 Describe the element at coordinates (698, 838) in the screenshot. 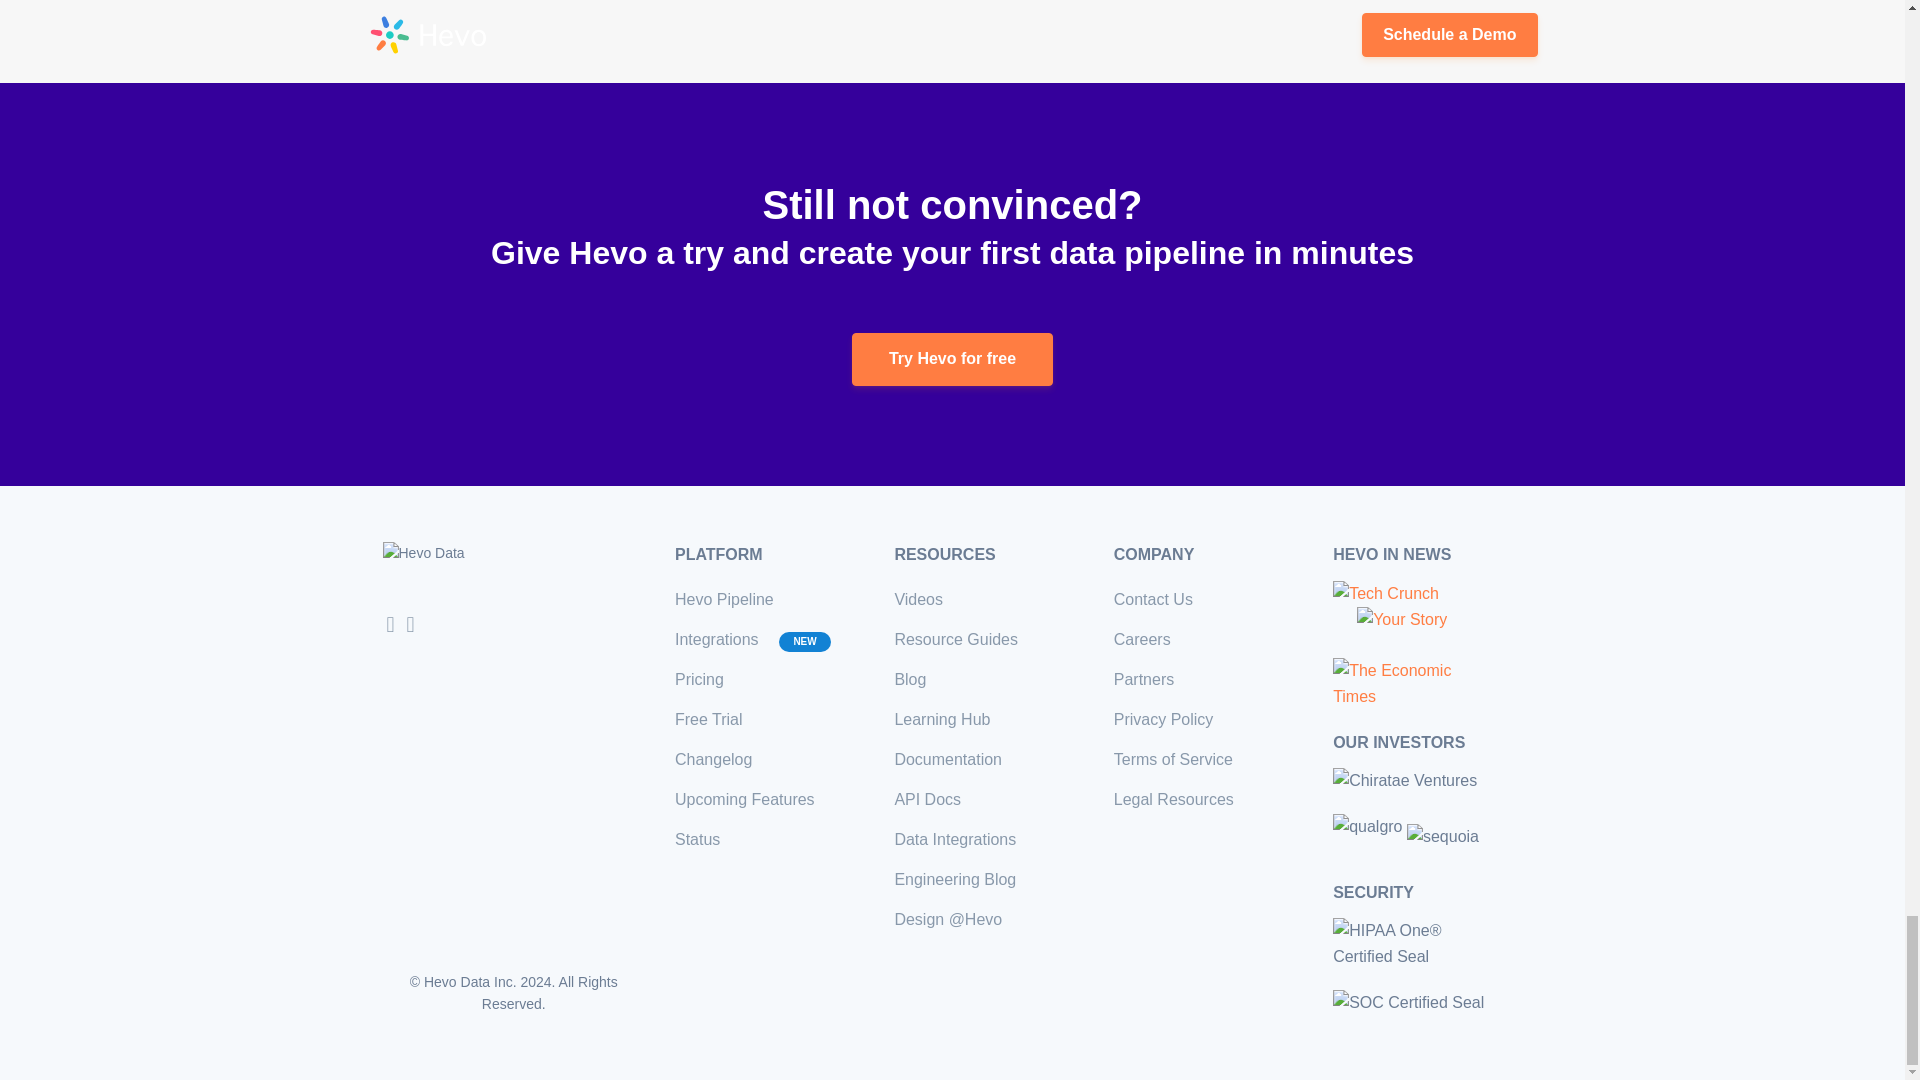

I see `Status` at that location.